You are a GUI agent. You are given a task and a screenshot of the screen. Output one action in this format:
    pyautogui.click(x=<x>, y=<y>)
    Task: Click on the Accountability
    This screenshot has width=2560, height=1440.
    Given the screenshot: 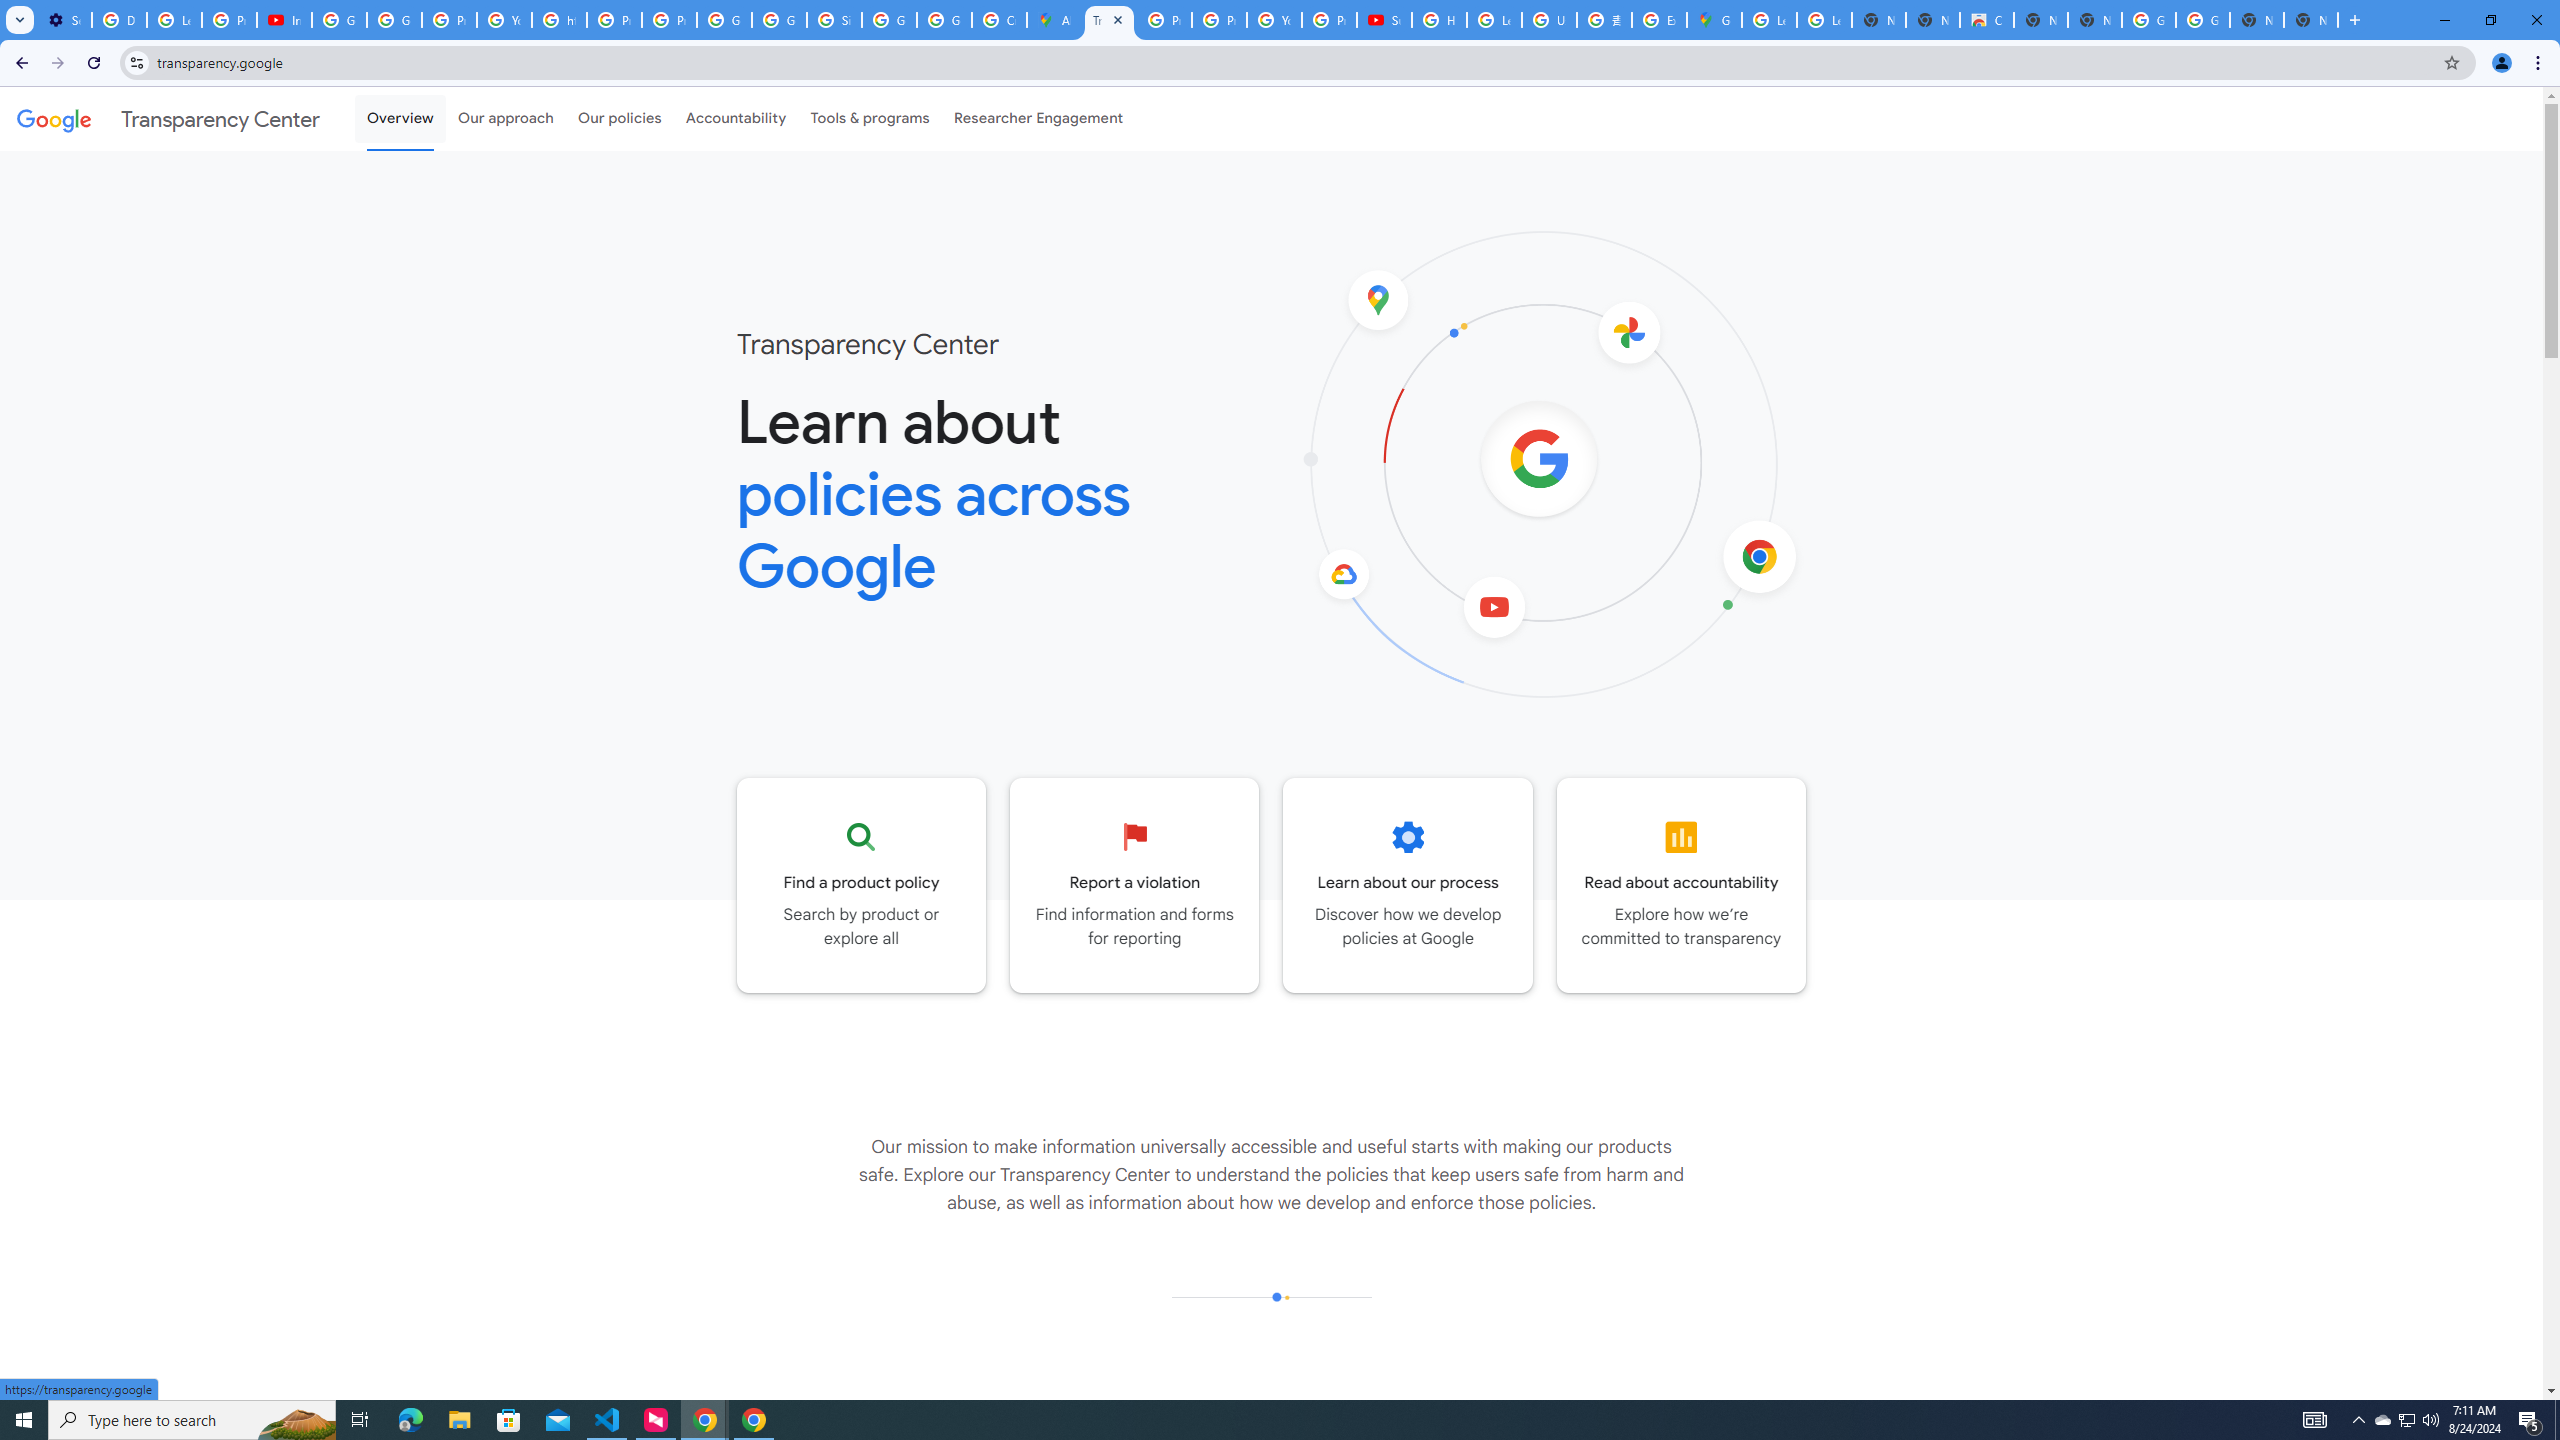 What is the action you would take?
    pyautogui.click(x=736, y=118)
    